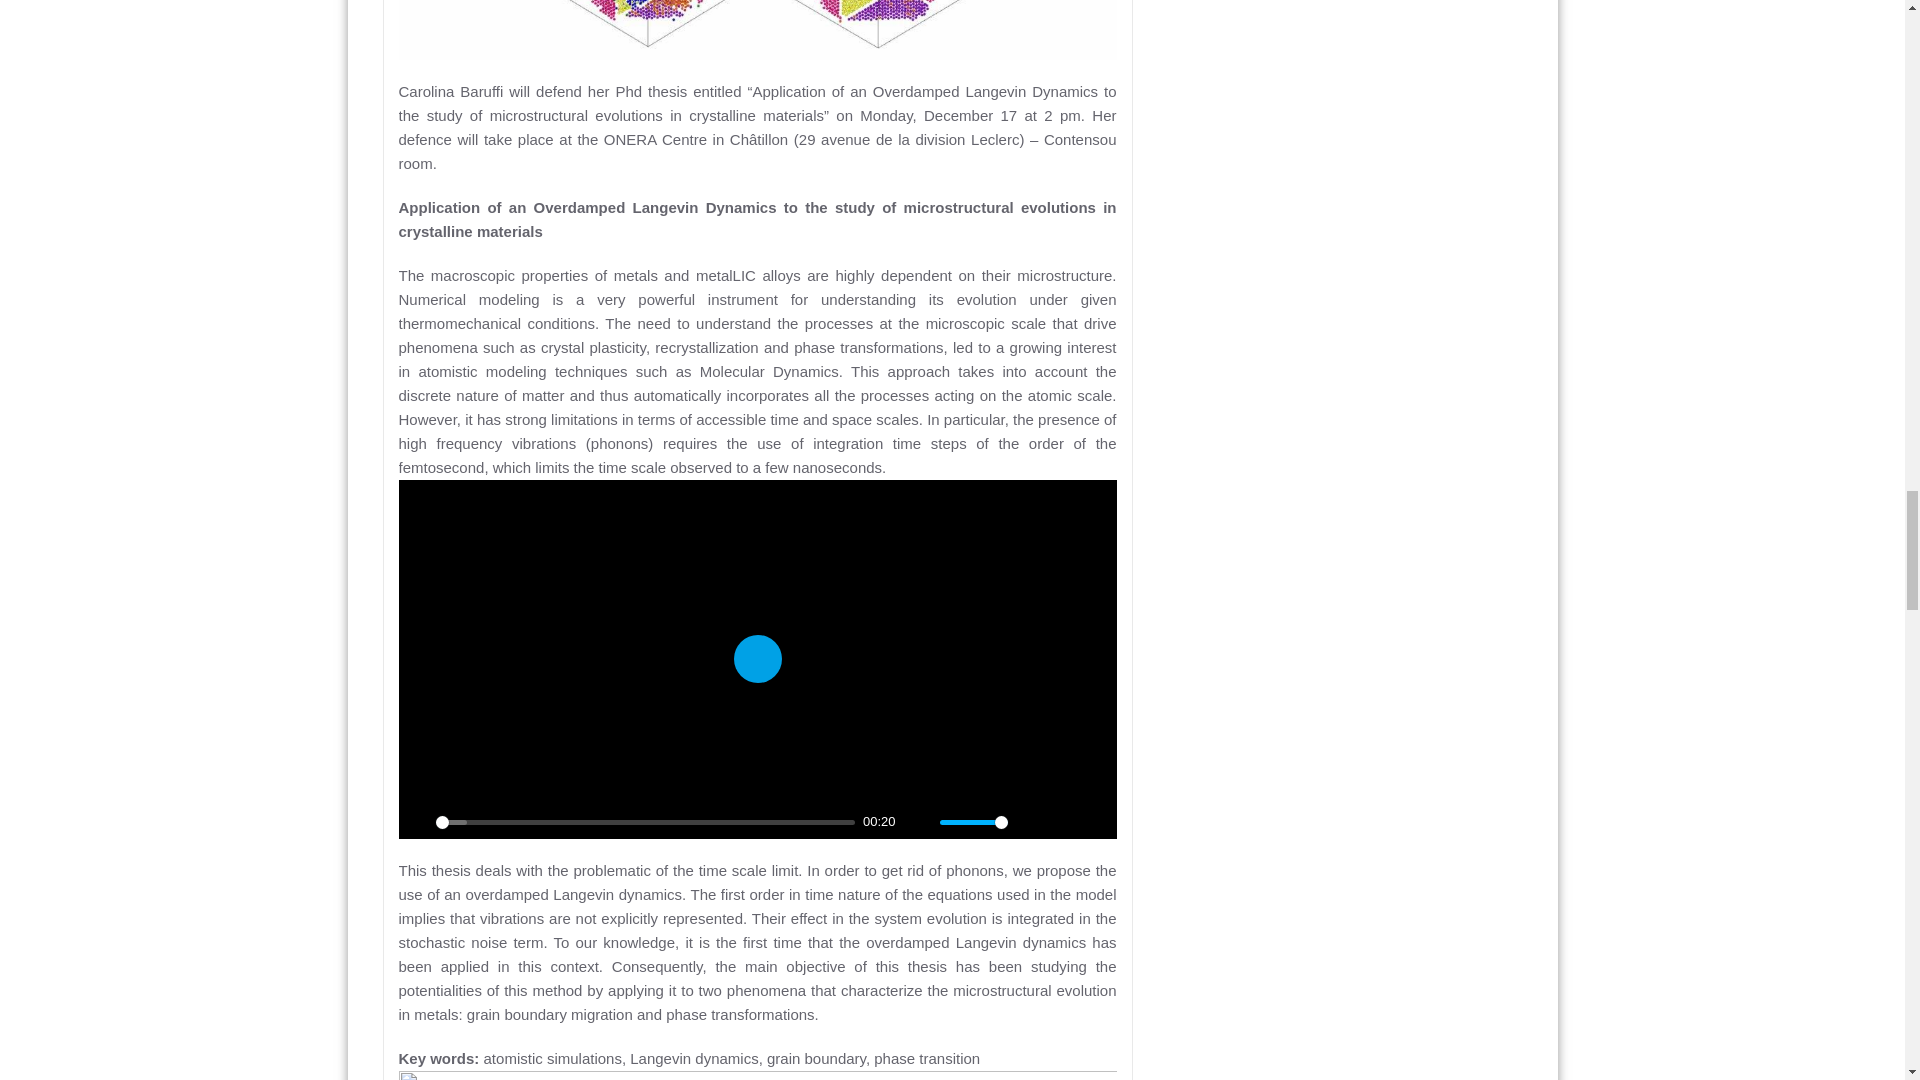 This screenshot has height=1080, width=1920. What do you see at coordinates (974, 822) in the screenshot?
I see `1` at bounding box center [974, 822].